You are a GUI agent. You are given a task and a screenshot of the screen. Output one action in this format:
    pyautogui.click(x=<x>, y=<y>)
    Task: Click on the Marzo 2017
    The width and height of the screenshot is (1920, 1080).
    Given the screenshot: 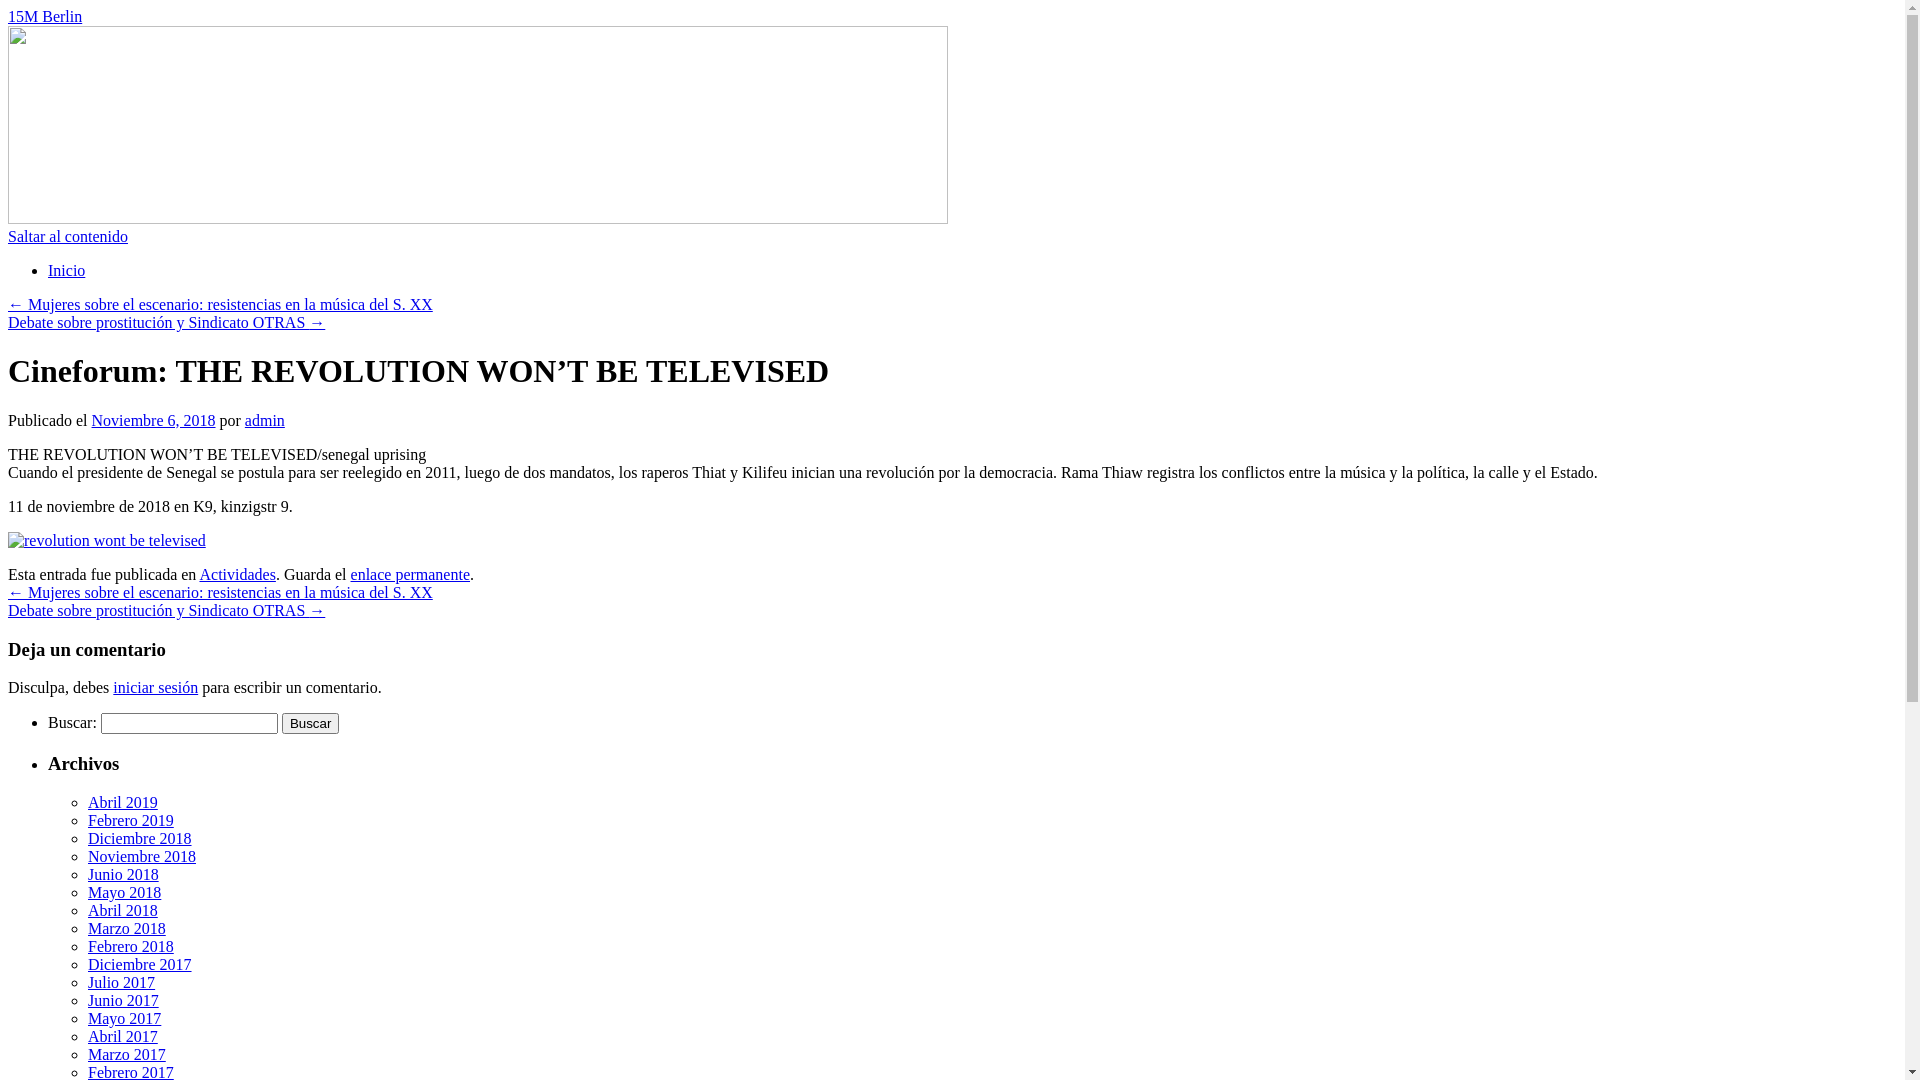 What is the action you would take?
    pyautogui.click(x=127, y=1054)
    